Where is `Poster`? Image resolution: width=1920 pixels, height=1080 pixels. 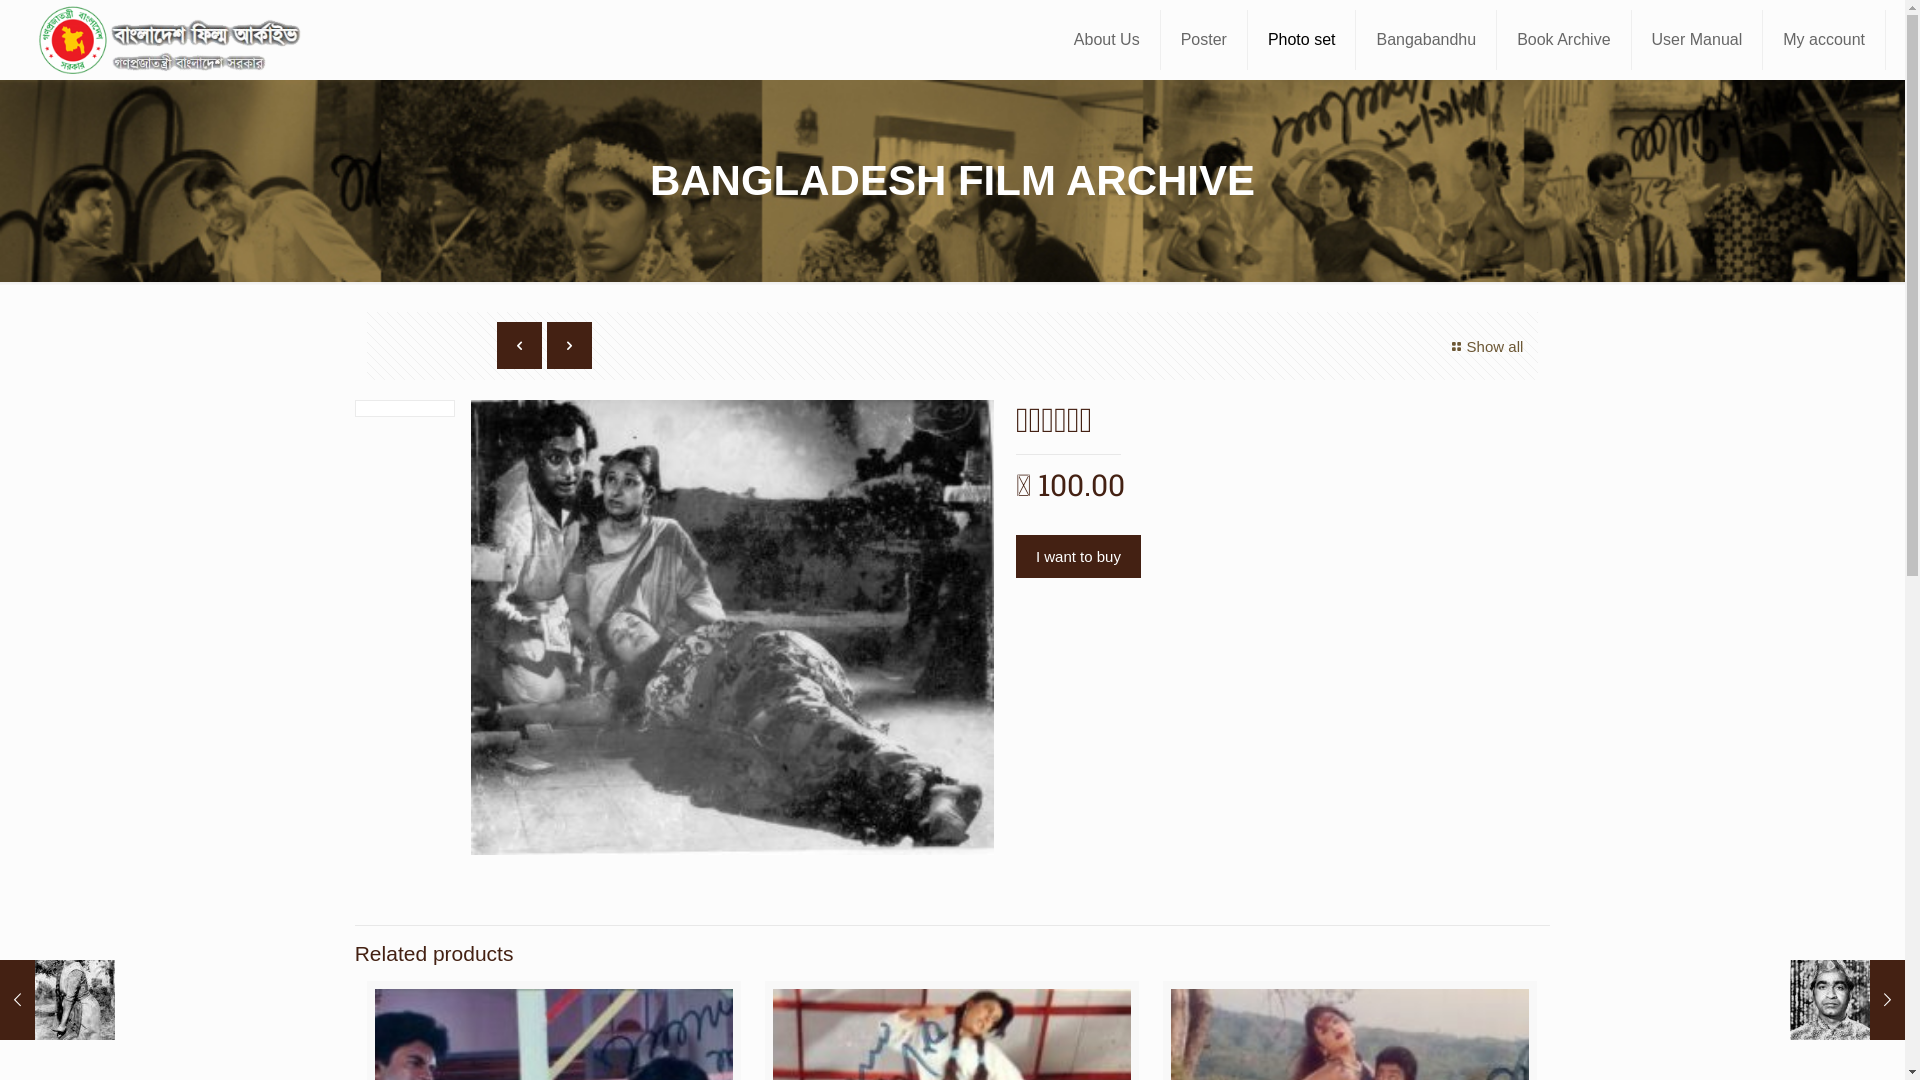 Poster is located at coordinates (1204, 40).